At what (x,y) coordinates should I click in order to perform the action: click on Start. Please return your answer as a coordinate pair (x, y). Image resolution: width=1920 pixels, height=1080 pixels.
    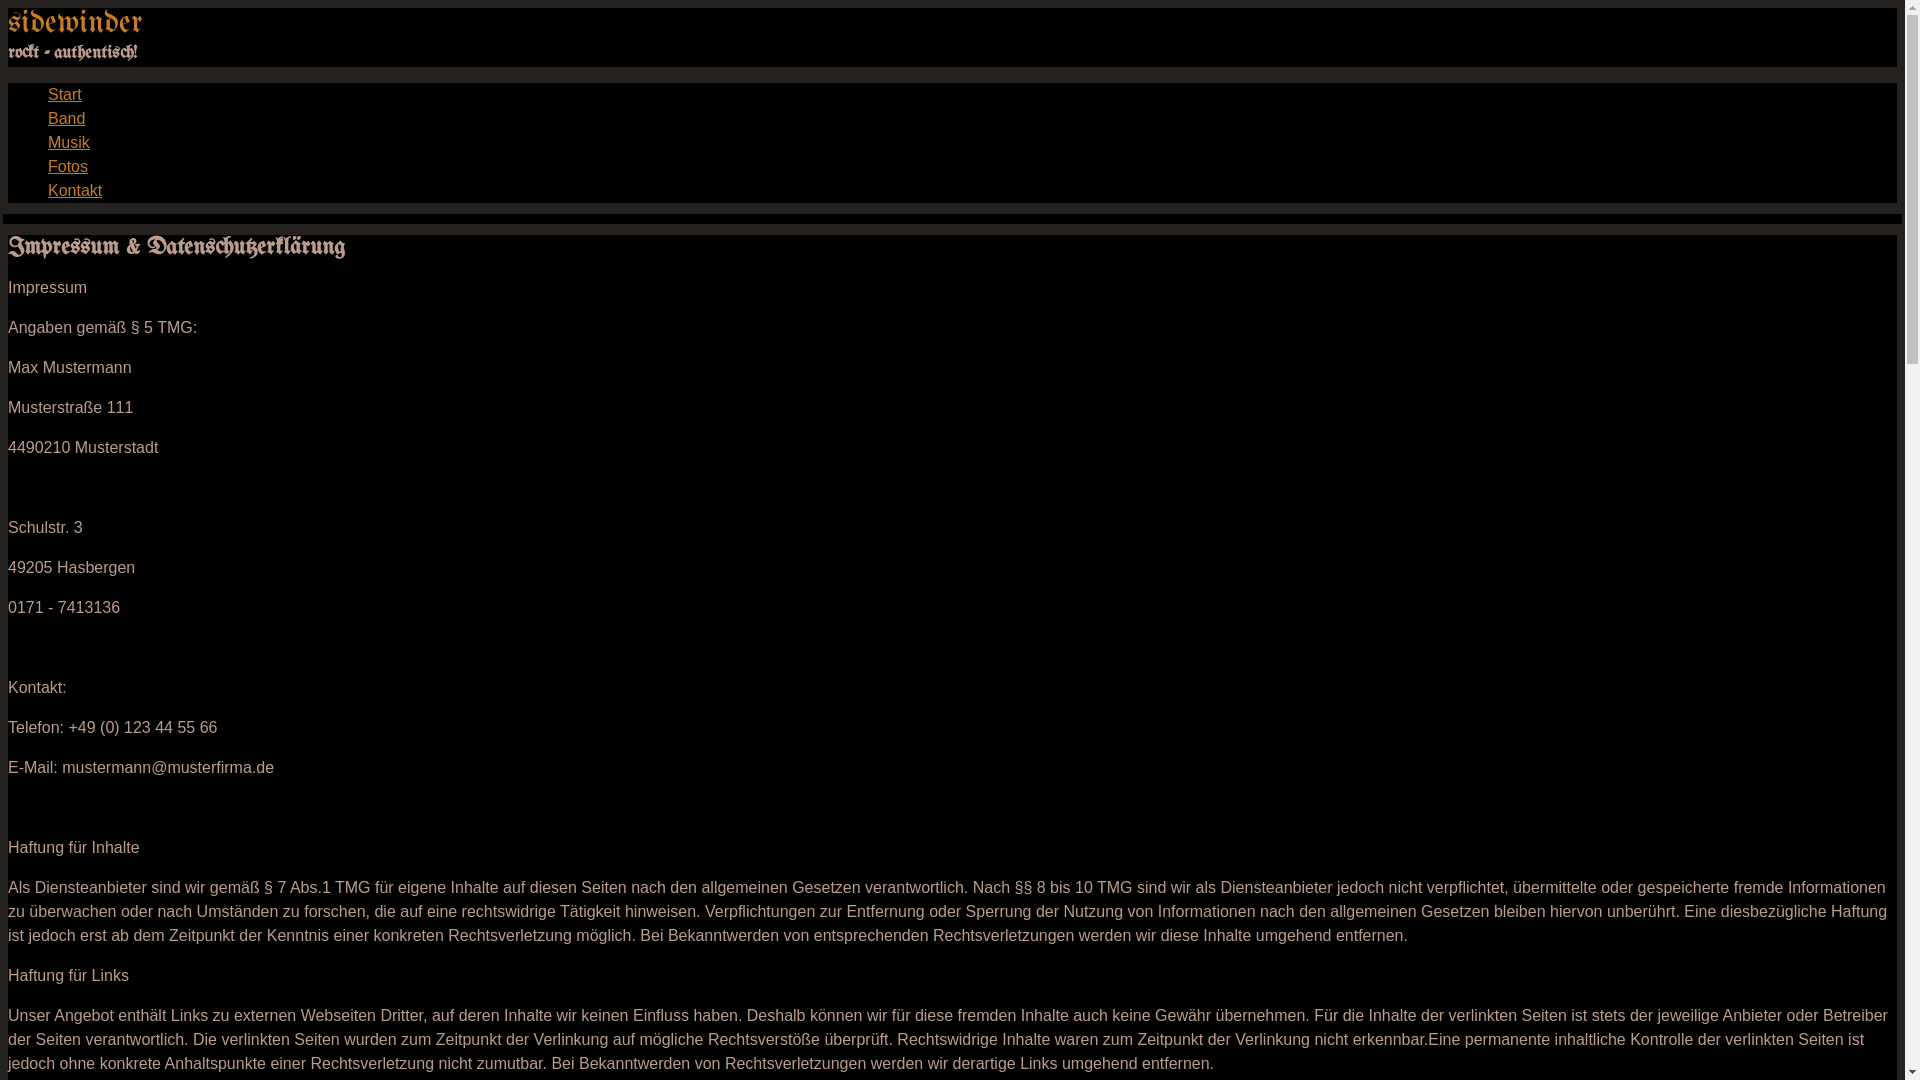
    Looking at the image, I should click on (65, 94).